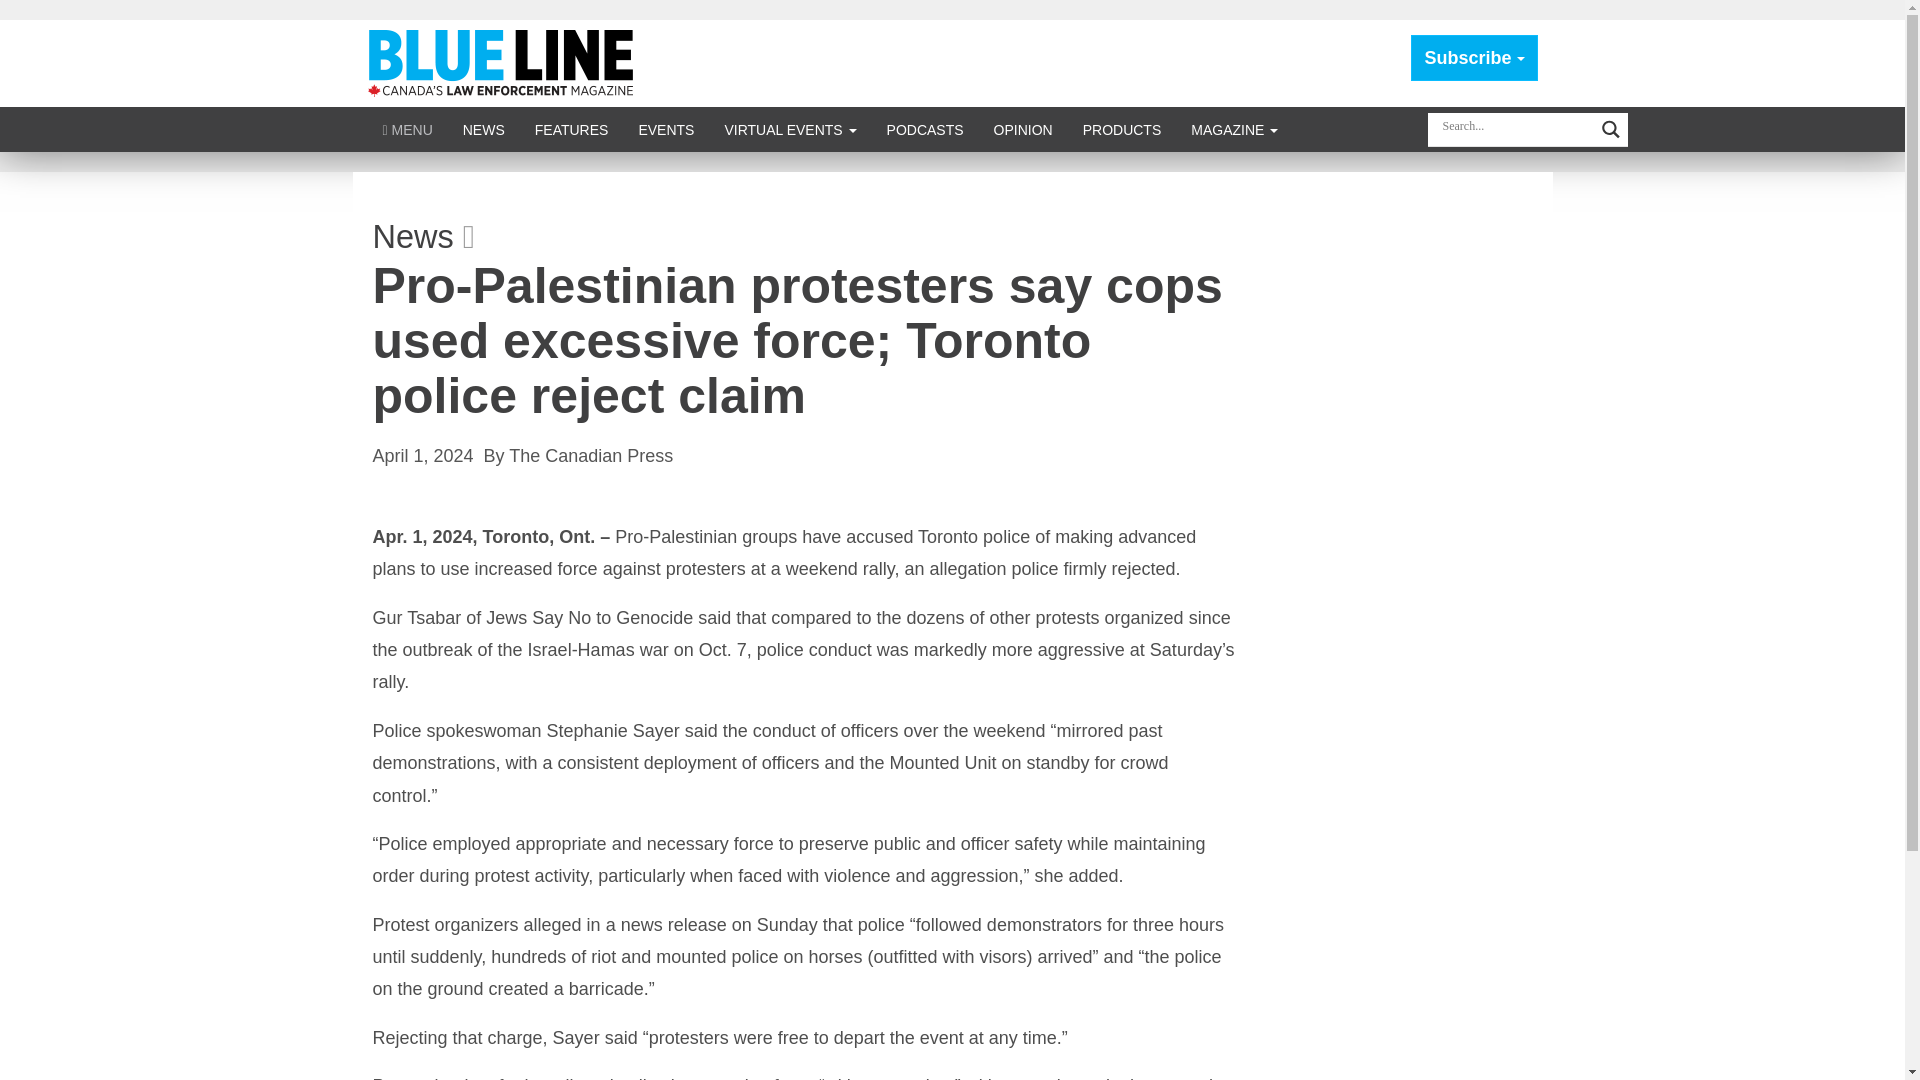  Describe the element at coordinates (408, 129) in the screenshot. I see `Click to show site navigation` at that location.